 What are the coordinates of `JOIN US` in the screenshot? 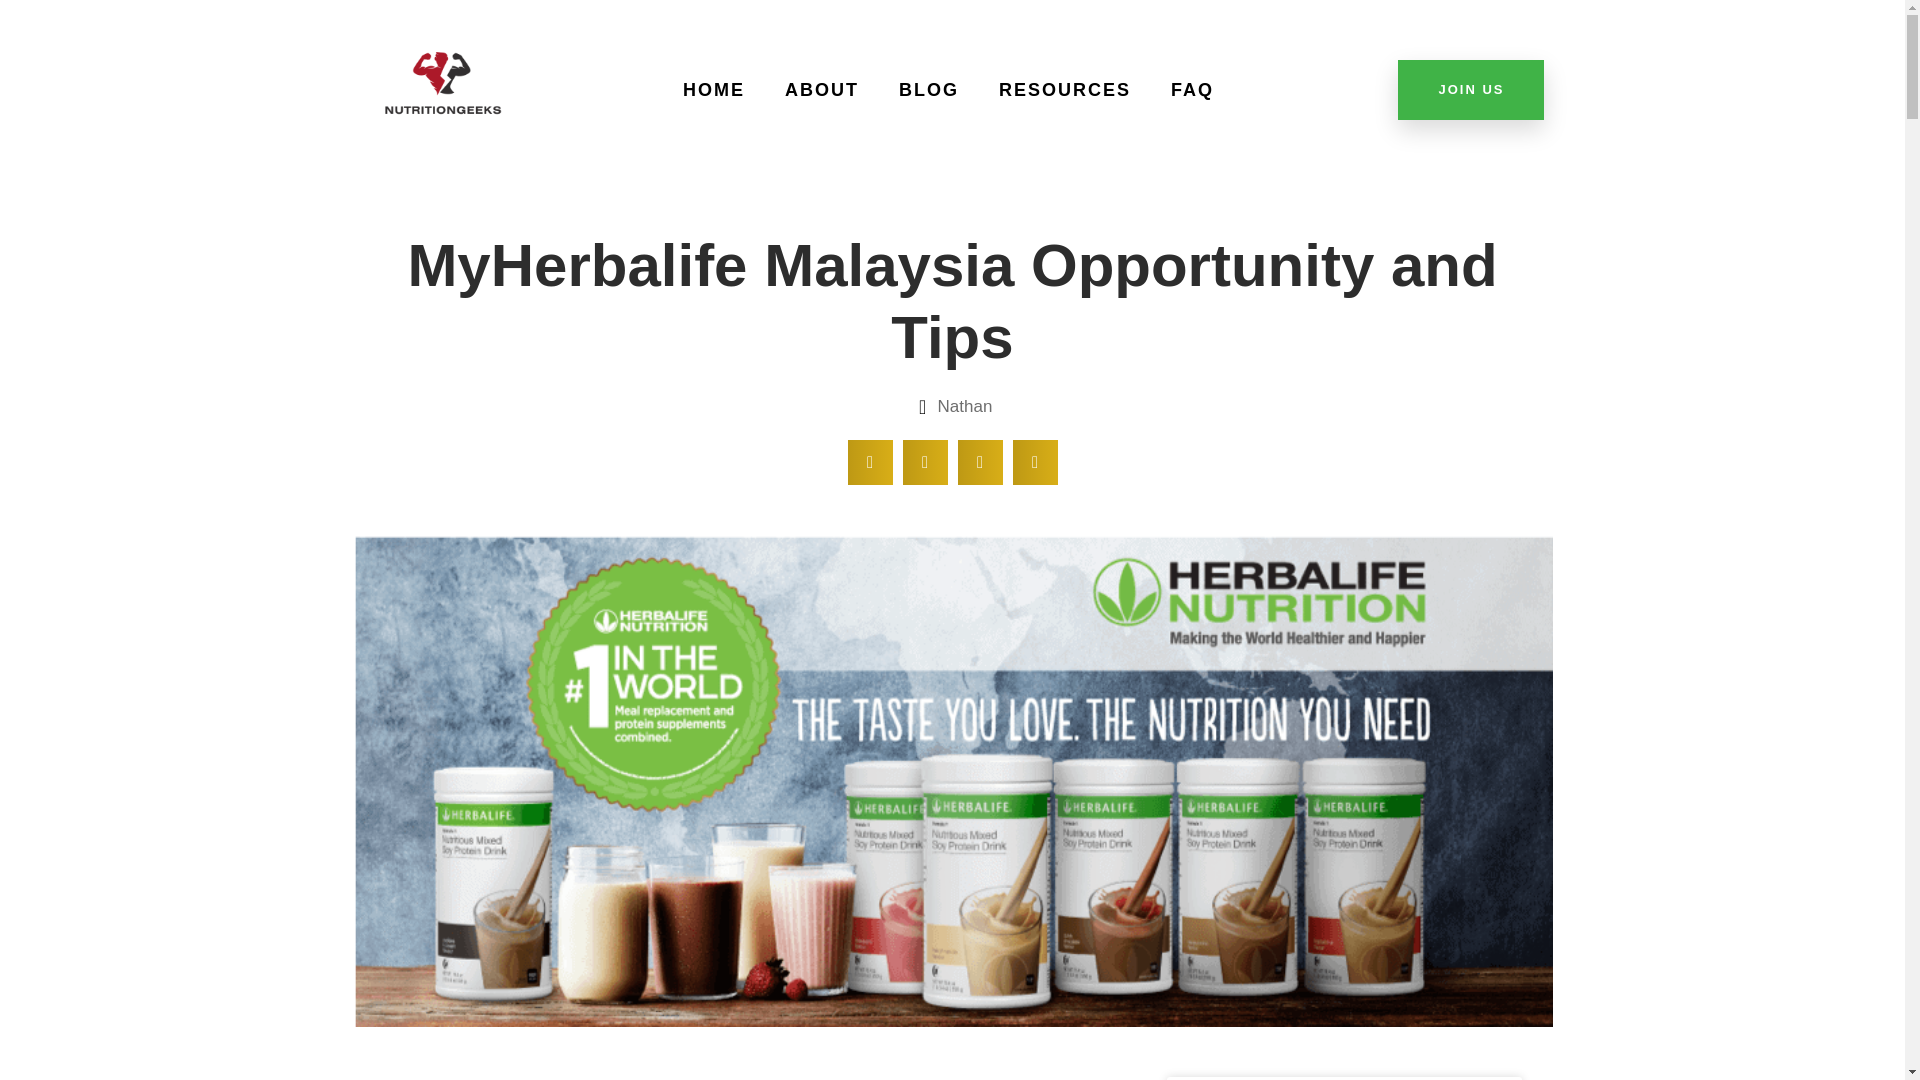 It's located at (1470, 90).